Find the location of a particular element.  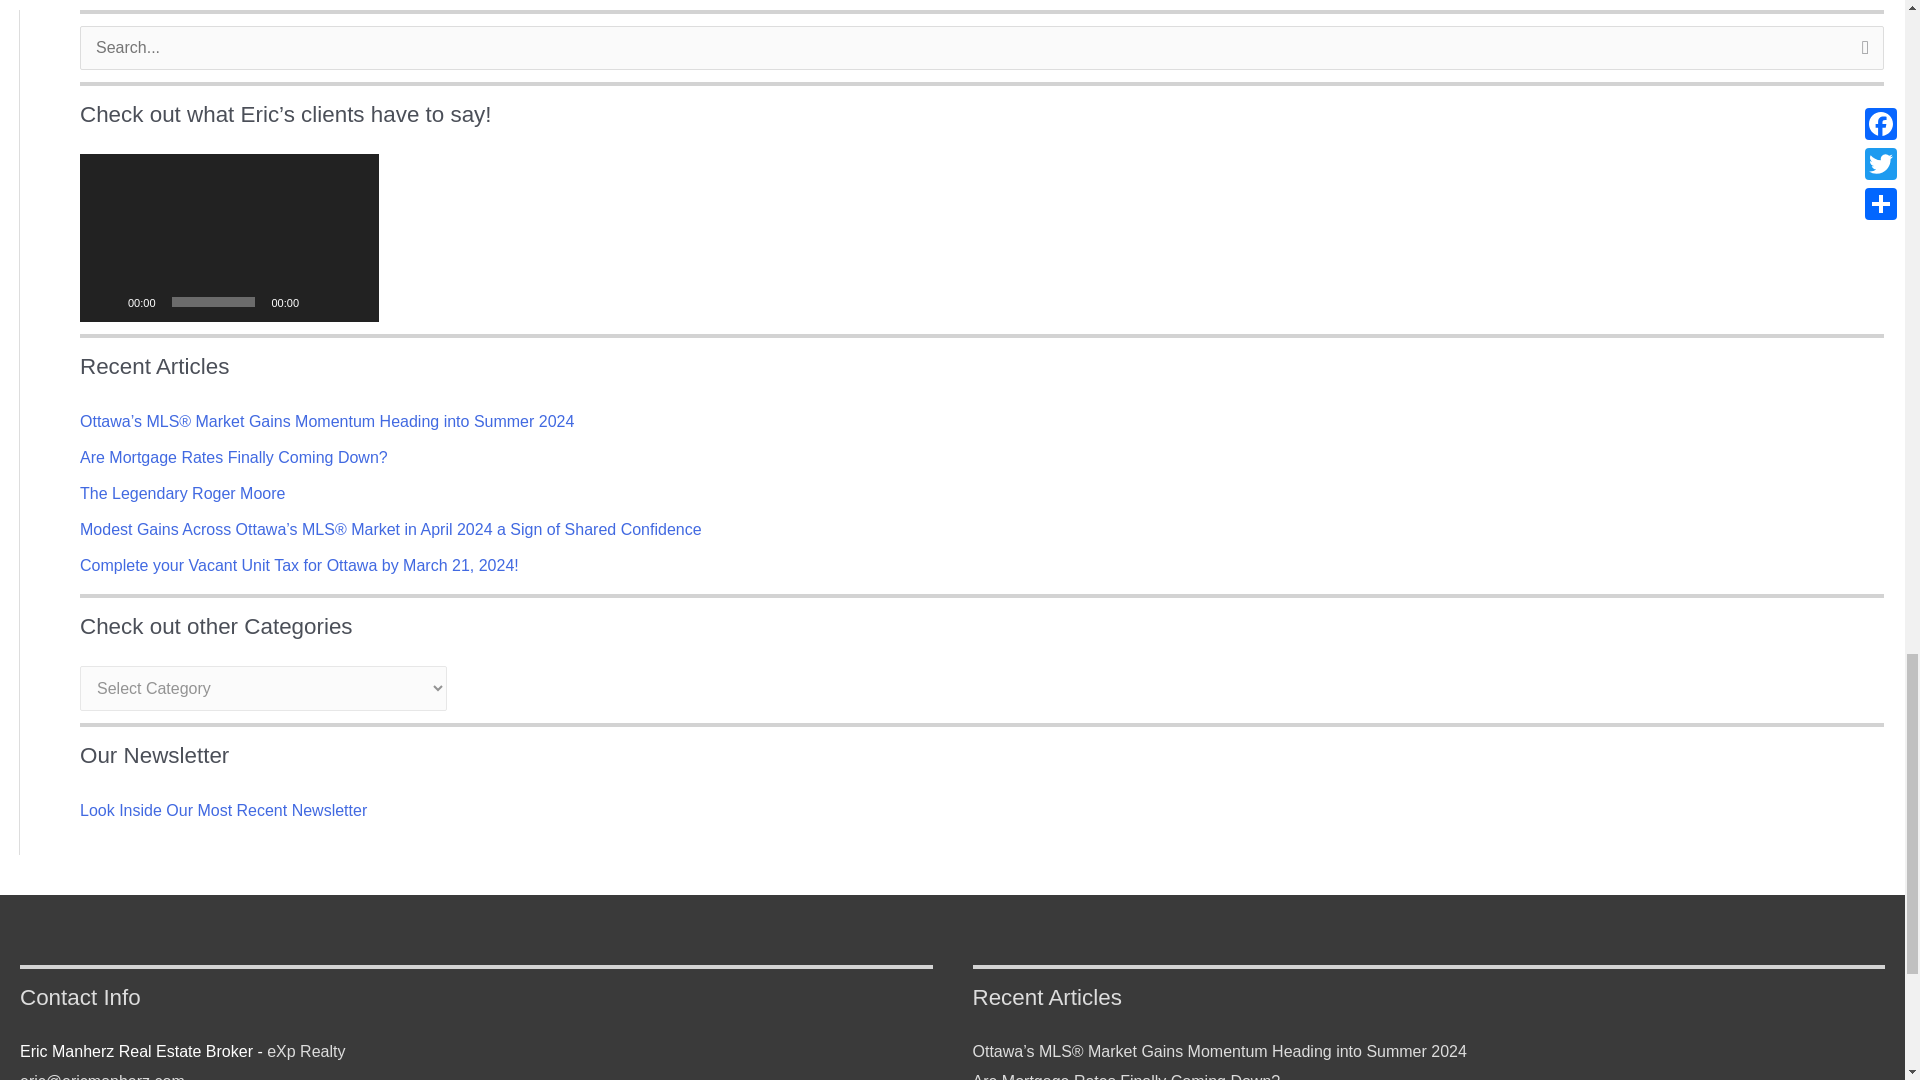

View our Newsletter online is located at coordinates (223, 810).